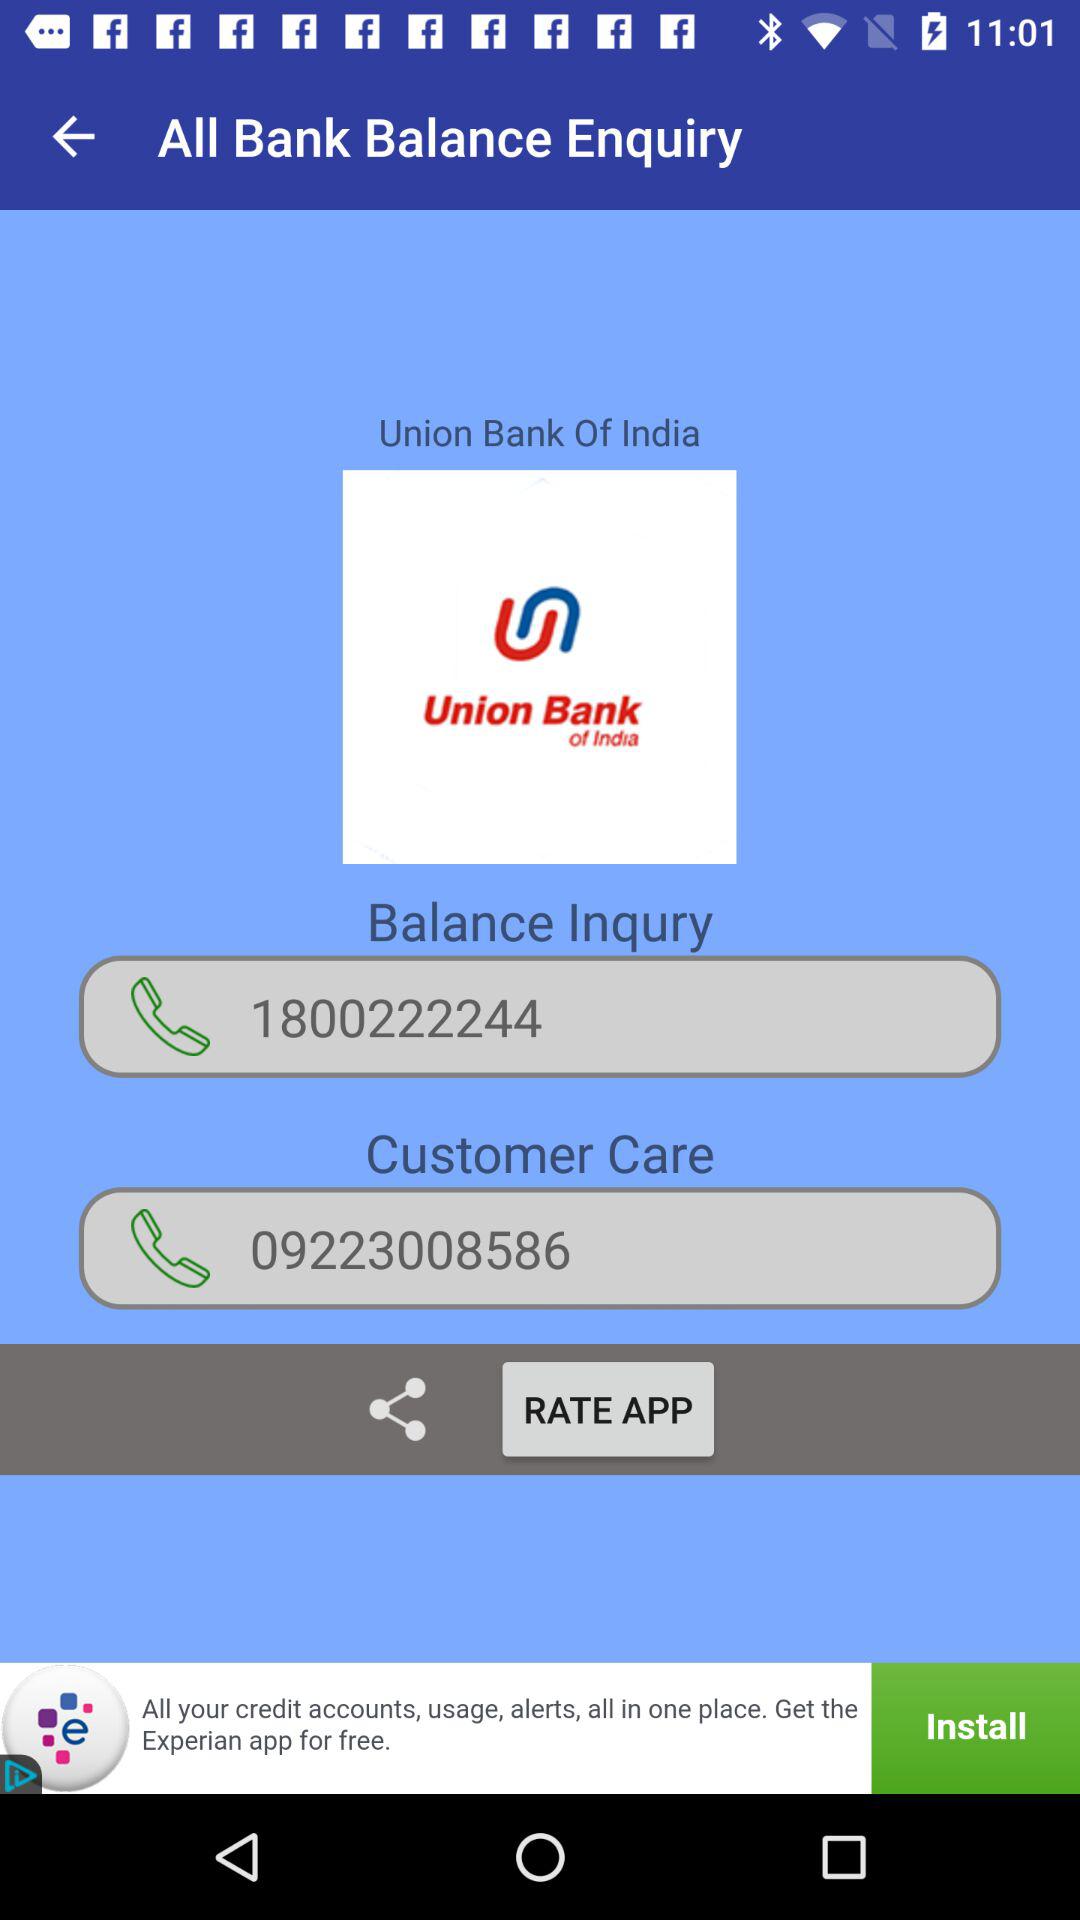 The width and height of the screenshot is (1080, 1920). I want to click on go to the icon left to the number 1800222244, so click(170, 1016).